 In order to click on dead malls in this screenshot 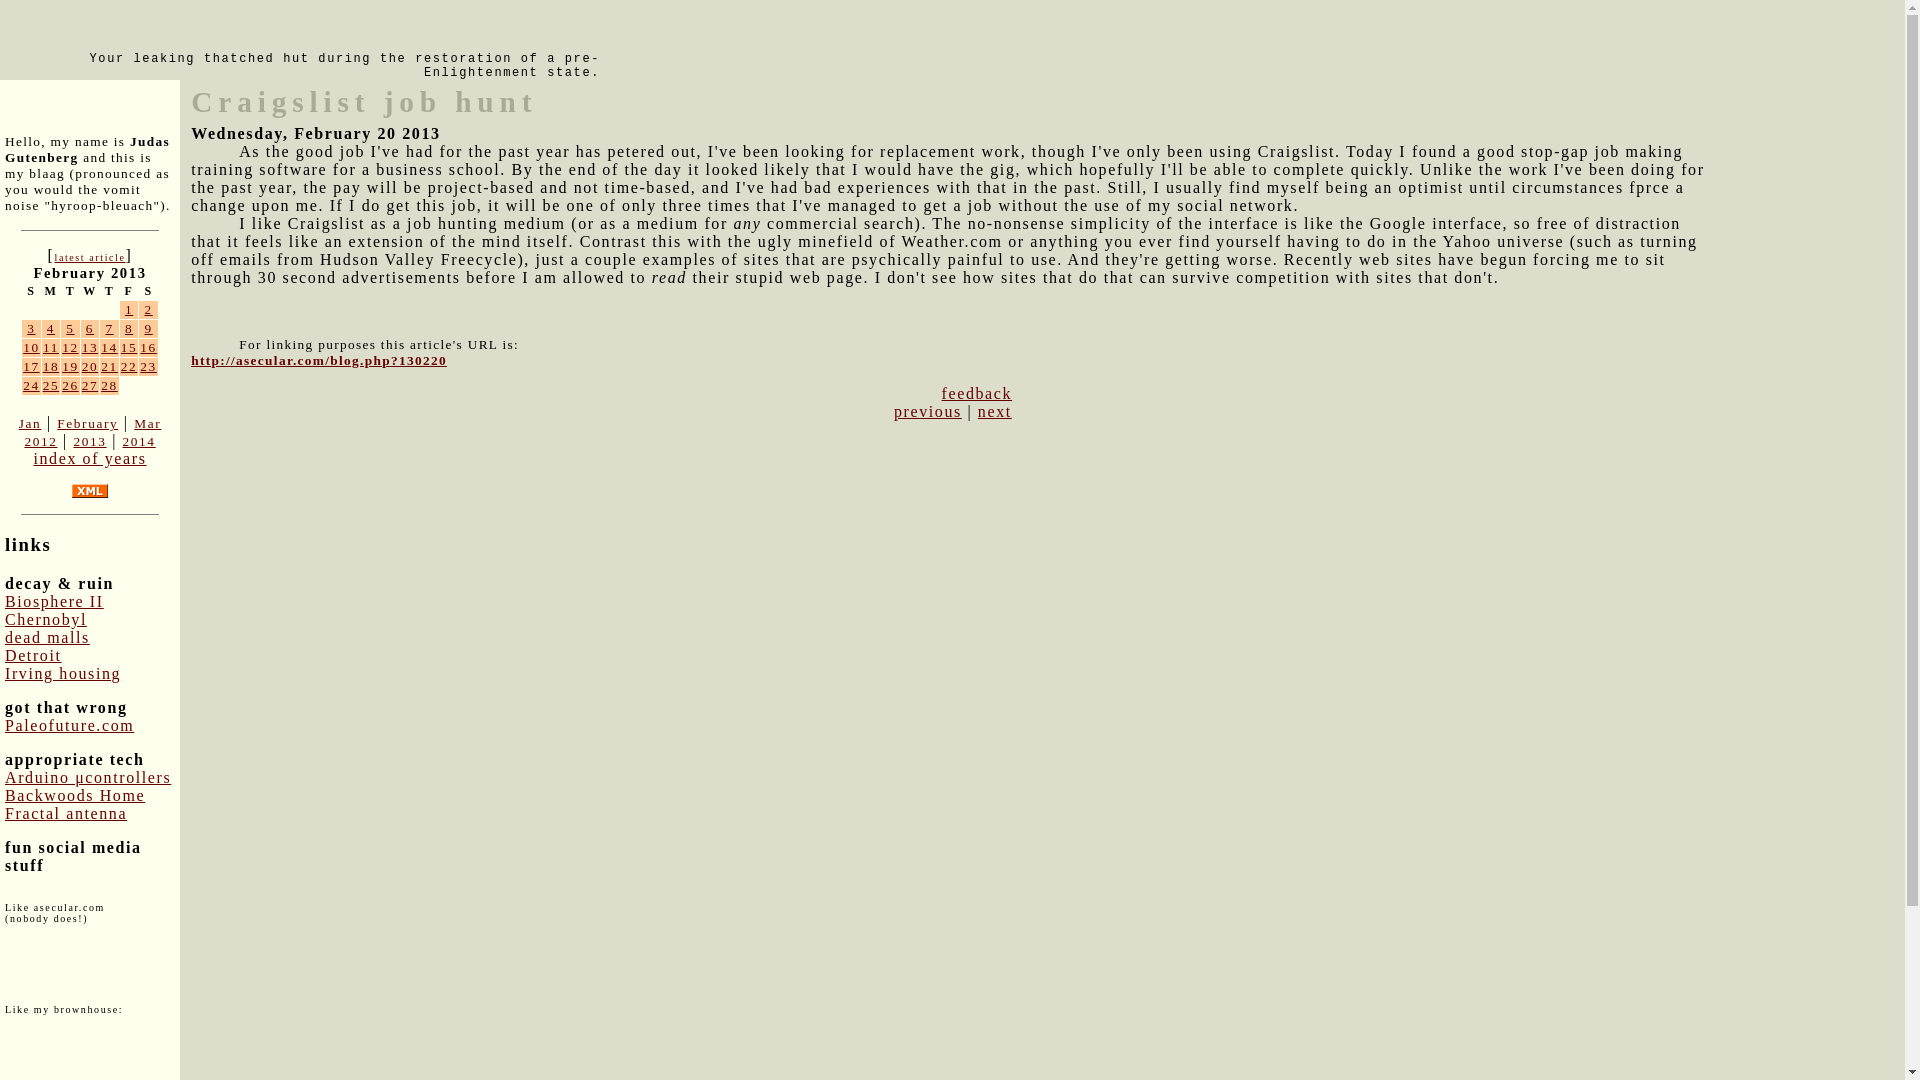, I will do `click(48, 636)`.